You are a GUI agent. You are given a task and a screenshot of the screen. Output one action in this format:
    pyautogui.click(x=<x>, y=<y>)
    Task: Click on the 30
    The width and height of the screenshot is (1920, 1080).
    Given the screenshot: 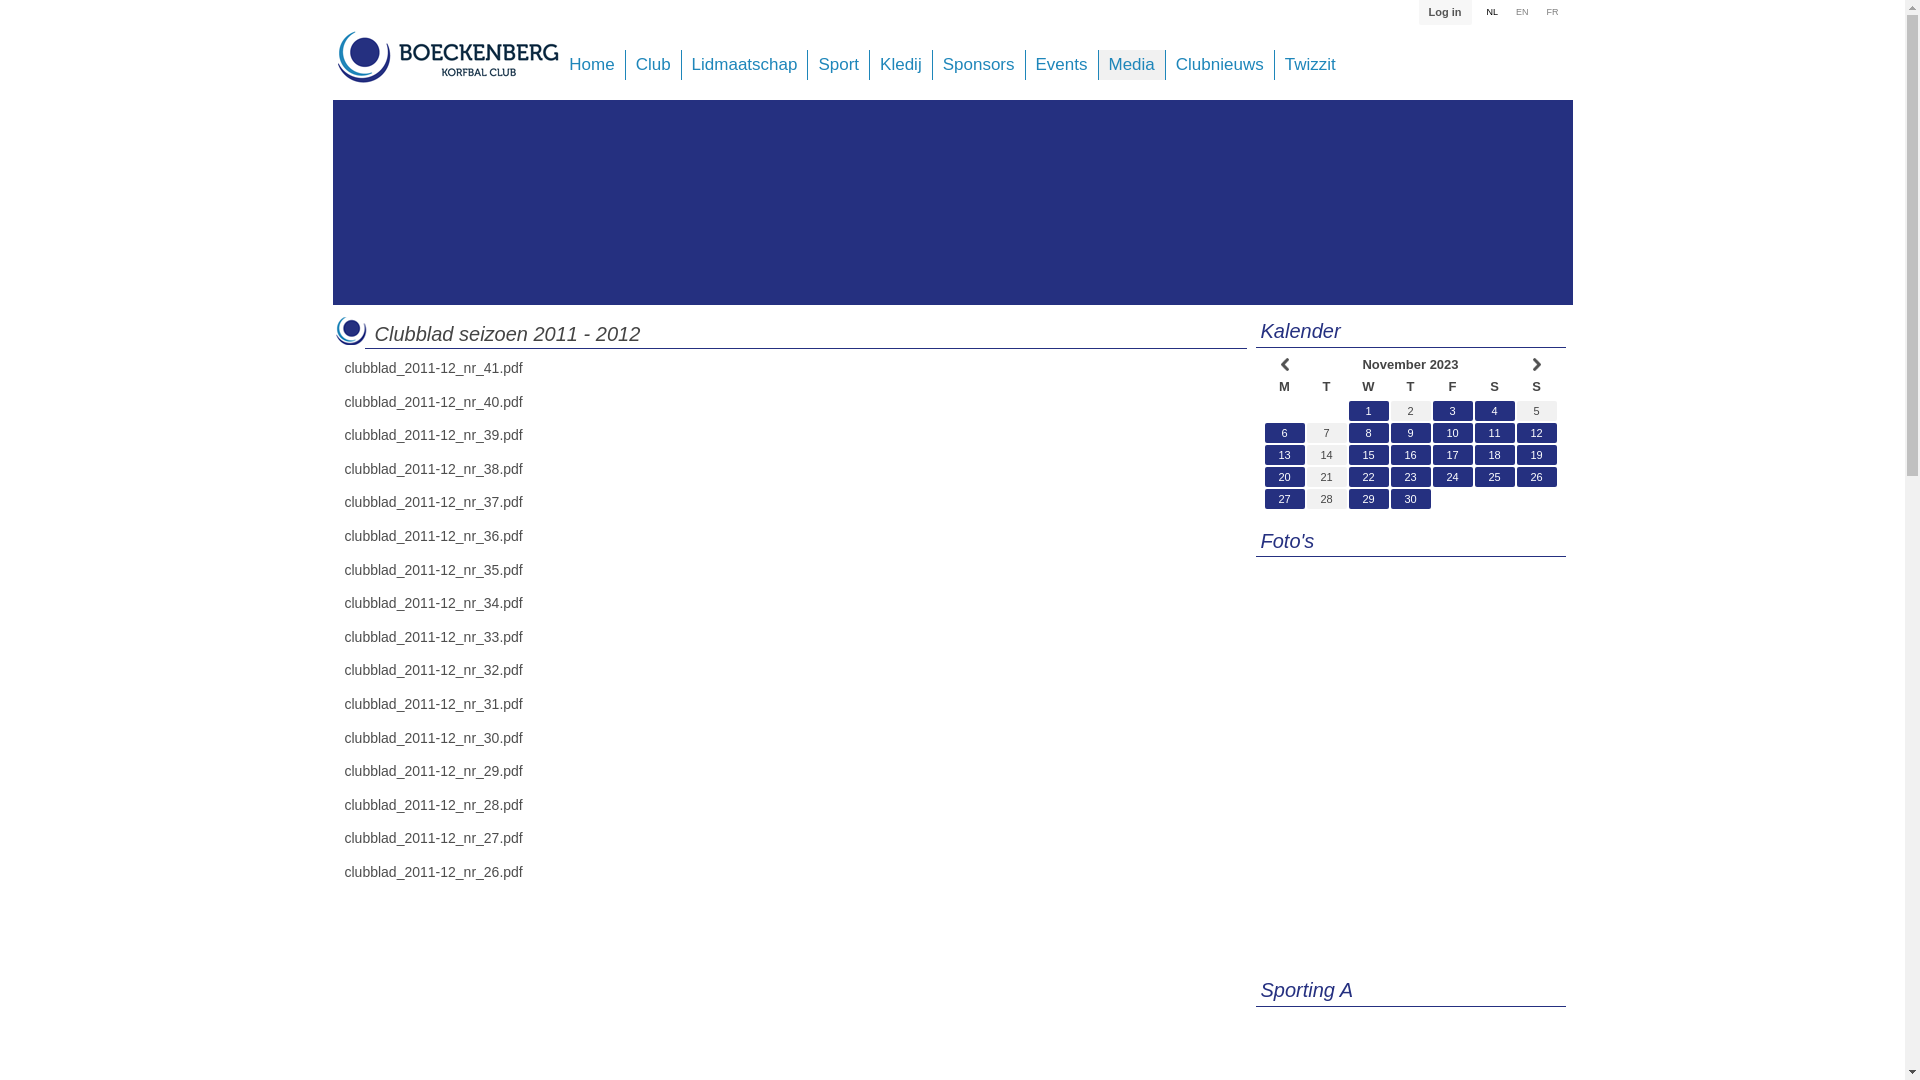 What is the action you would take?
    pyautogui.click(x=1410, y=498)
    